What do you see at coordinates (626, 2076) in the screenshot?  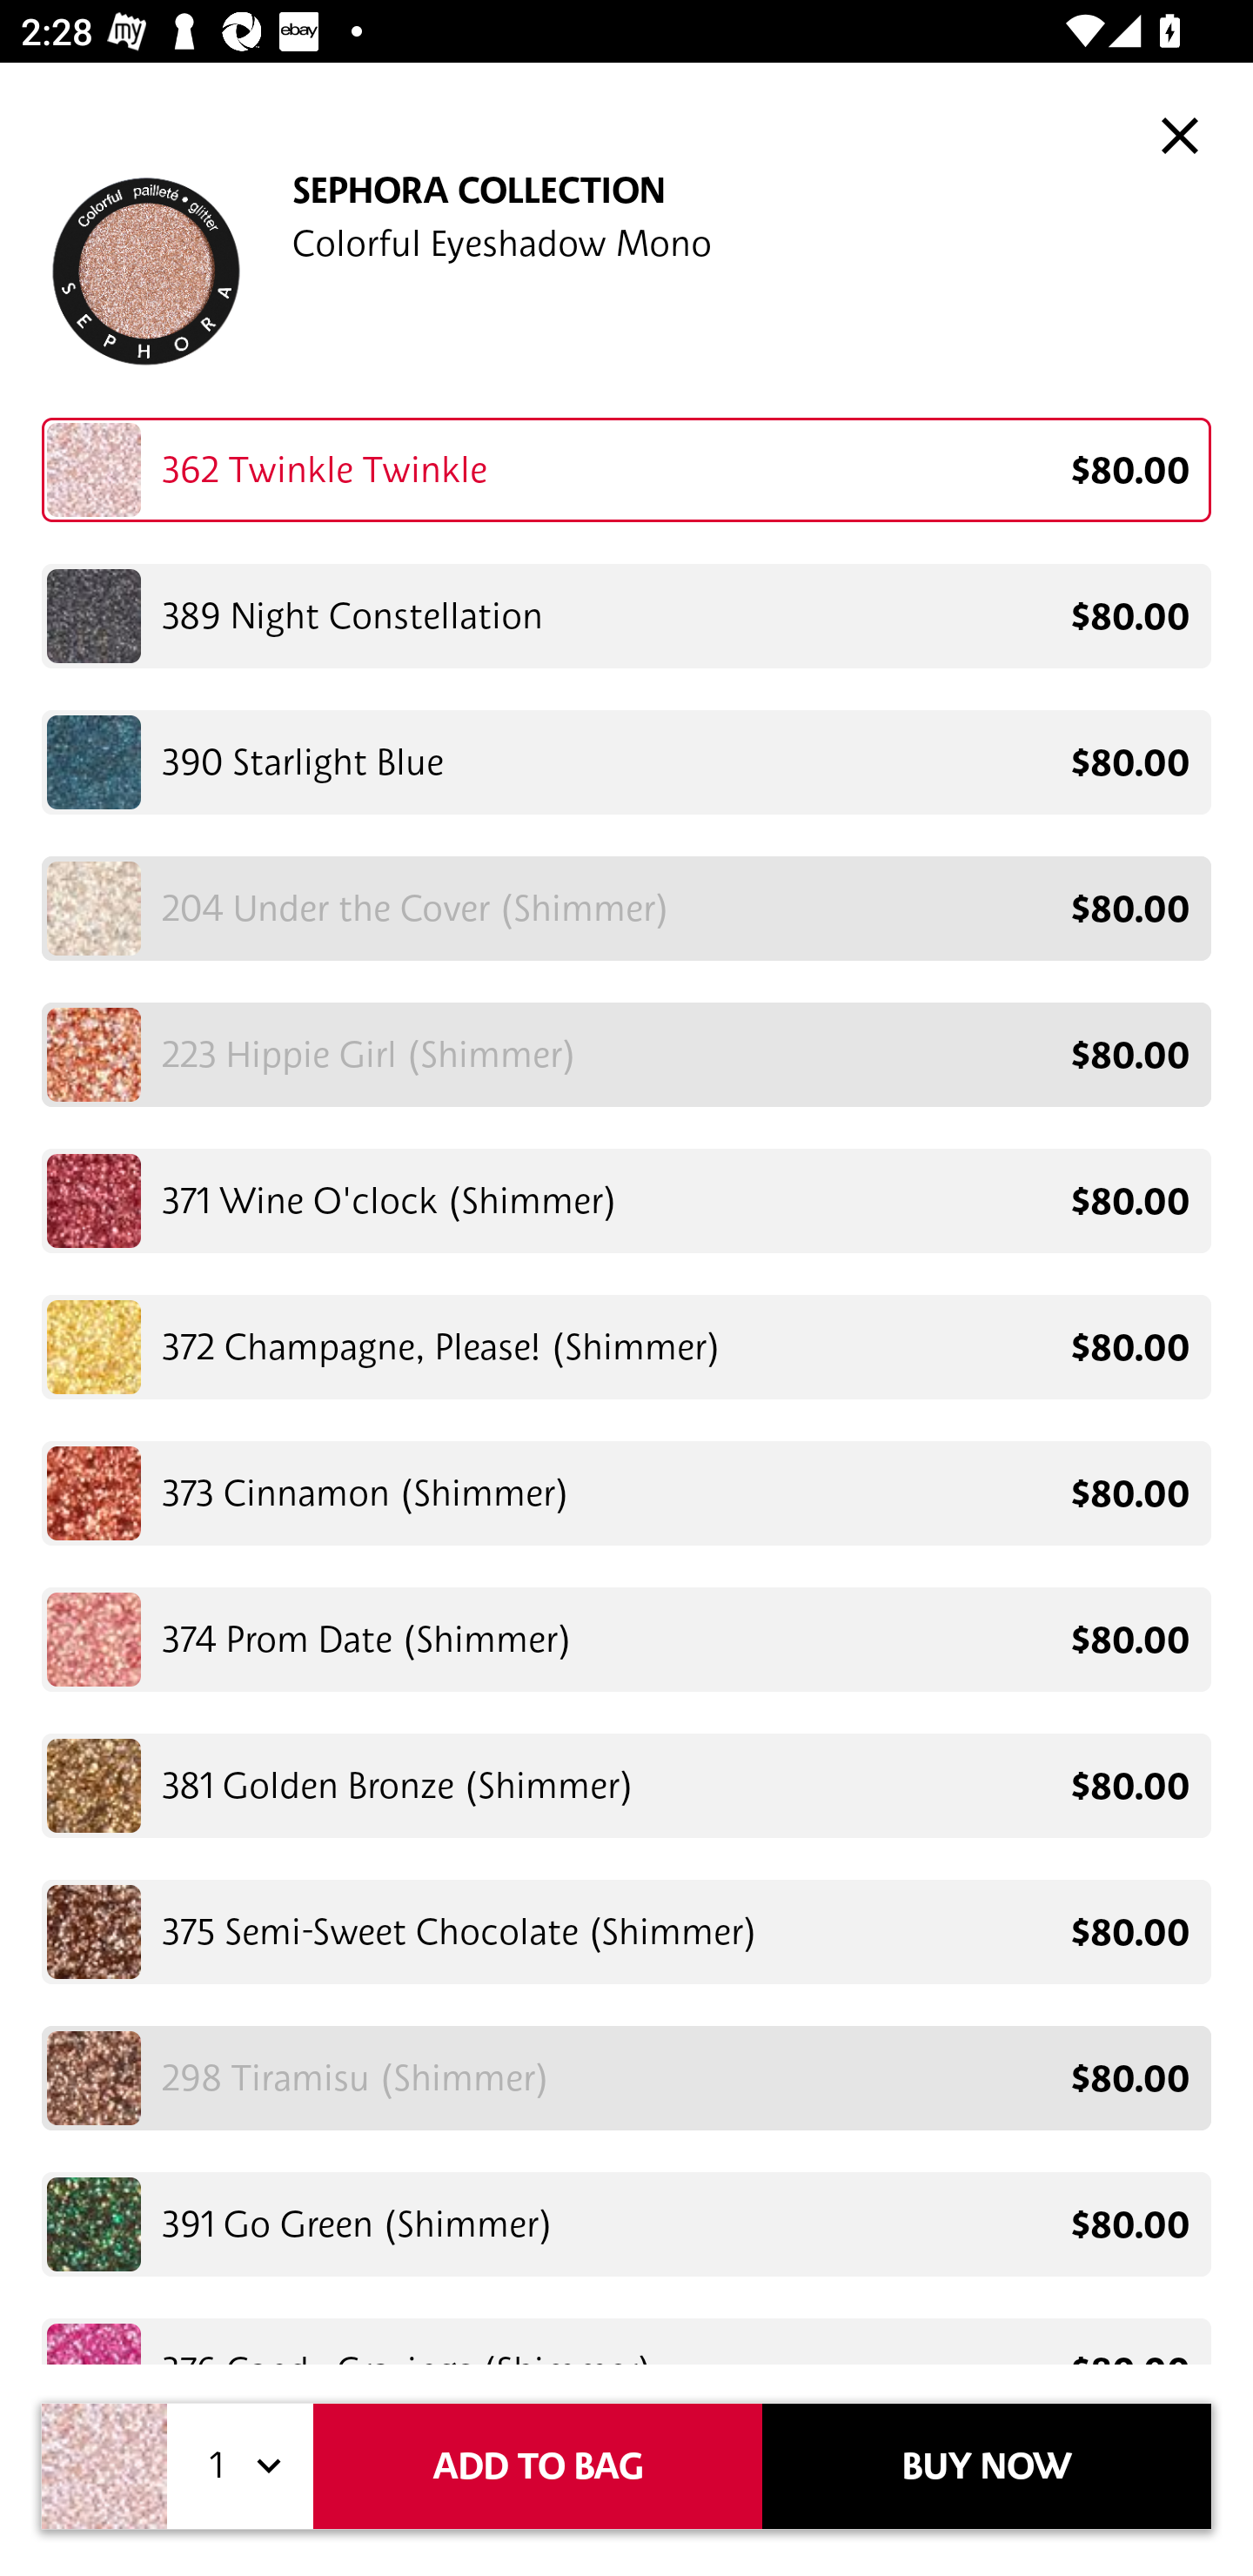 I see `298 Tiramisu (Shimmer) $80.00` at bounding box center [626, 2076].